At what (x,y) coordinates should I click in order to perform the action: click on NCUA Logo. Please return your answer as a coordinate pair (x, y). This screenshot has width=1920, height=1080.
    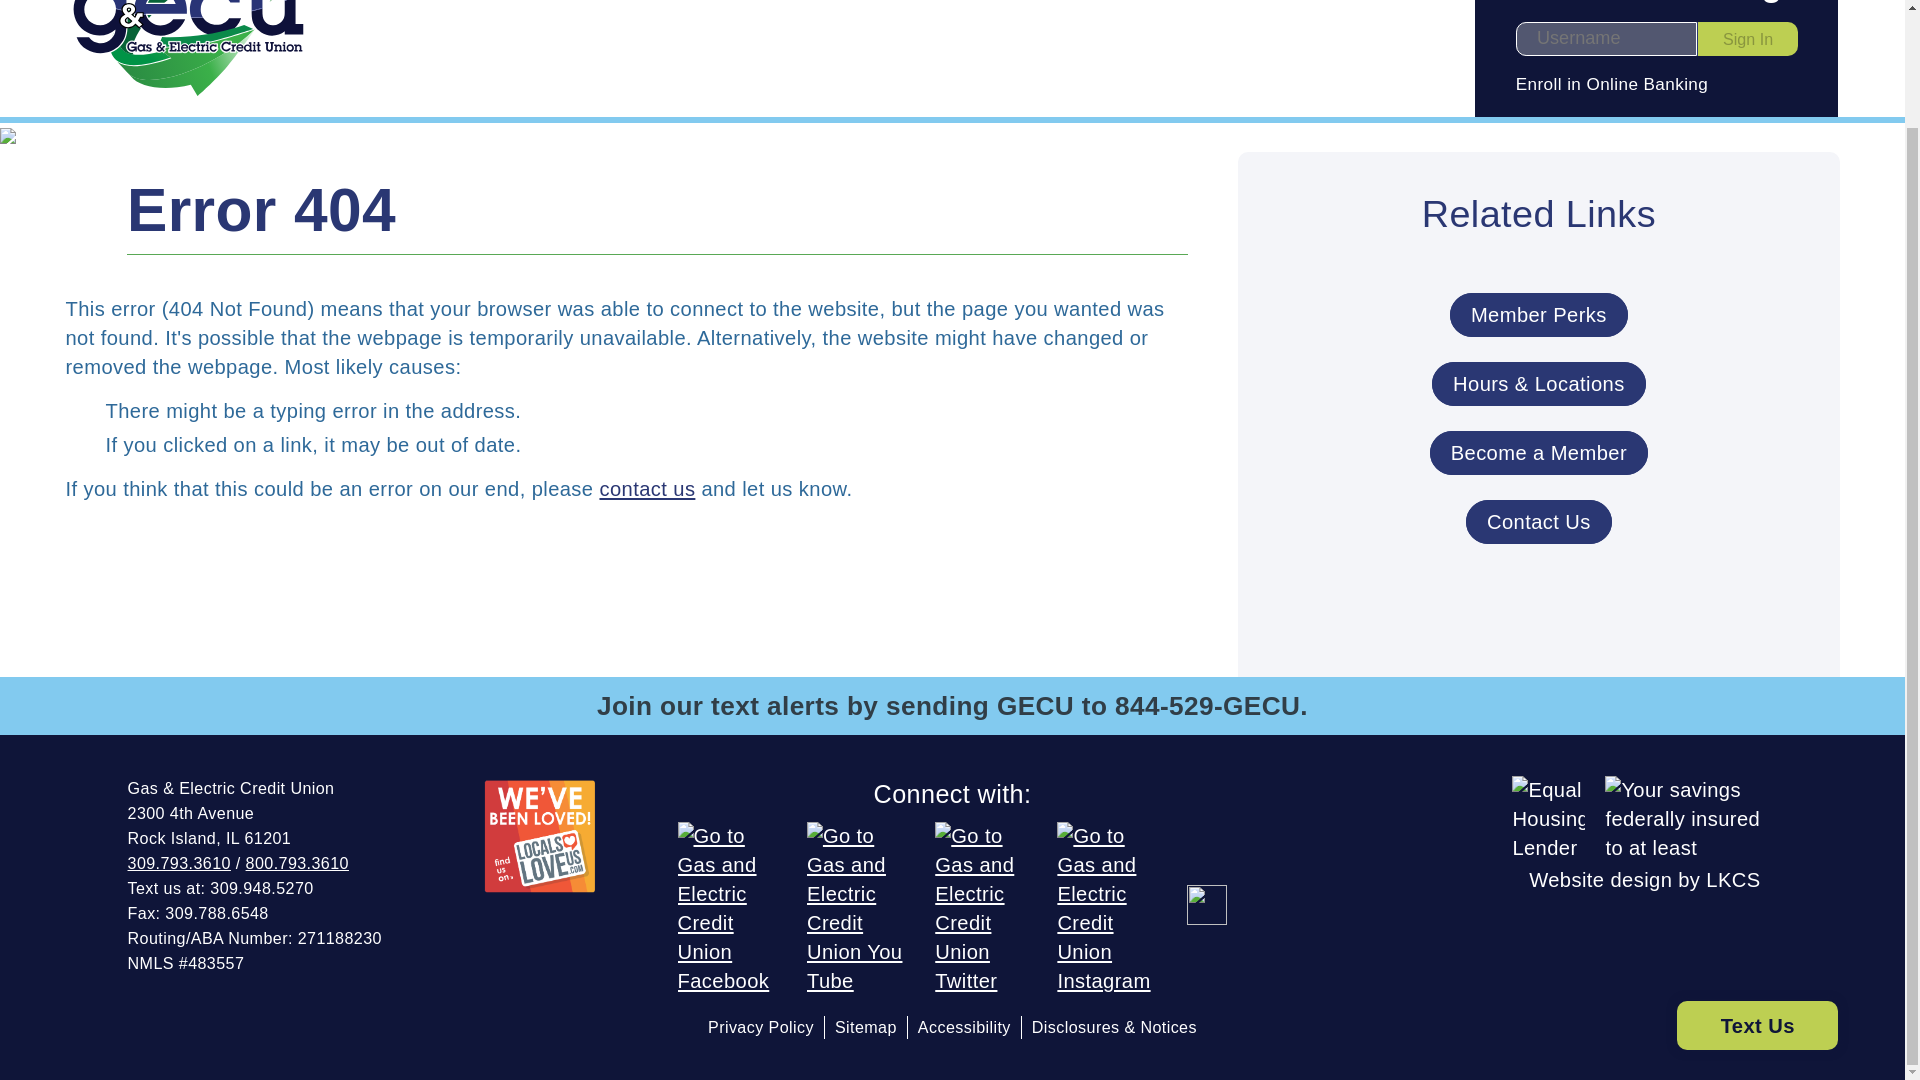
    Looking at the image, I should click on (1691, 816).